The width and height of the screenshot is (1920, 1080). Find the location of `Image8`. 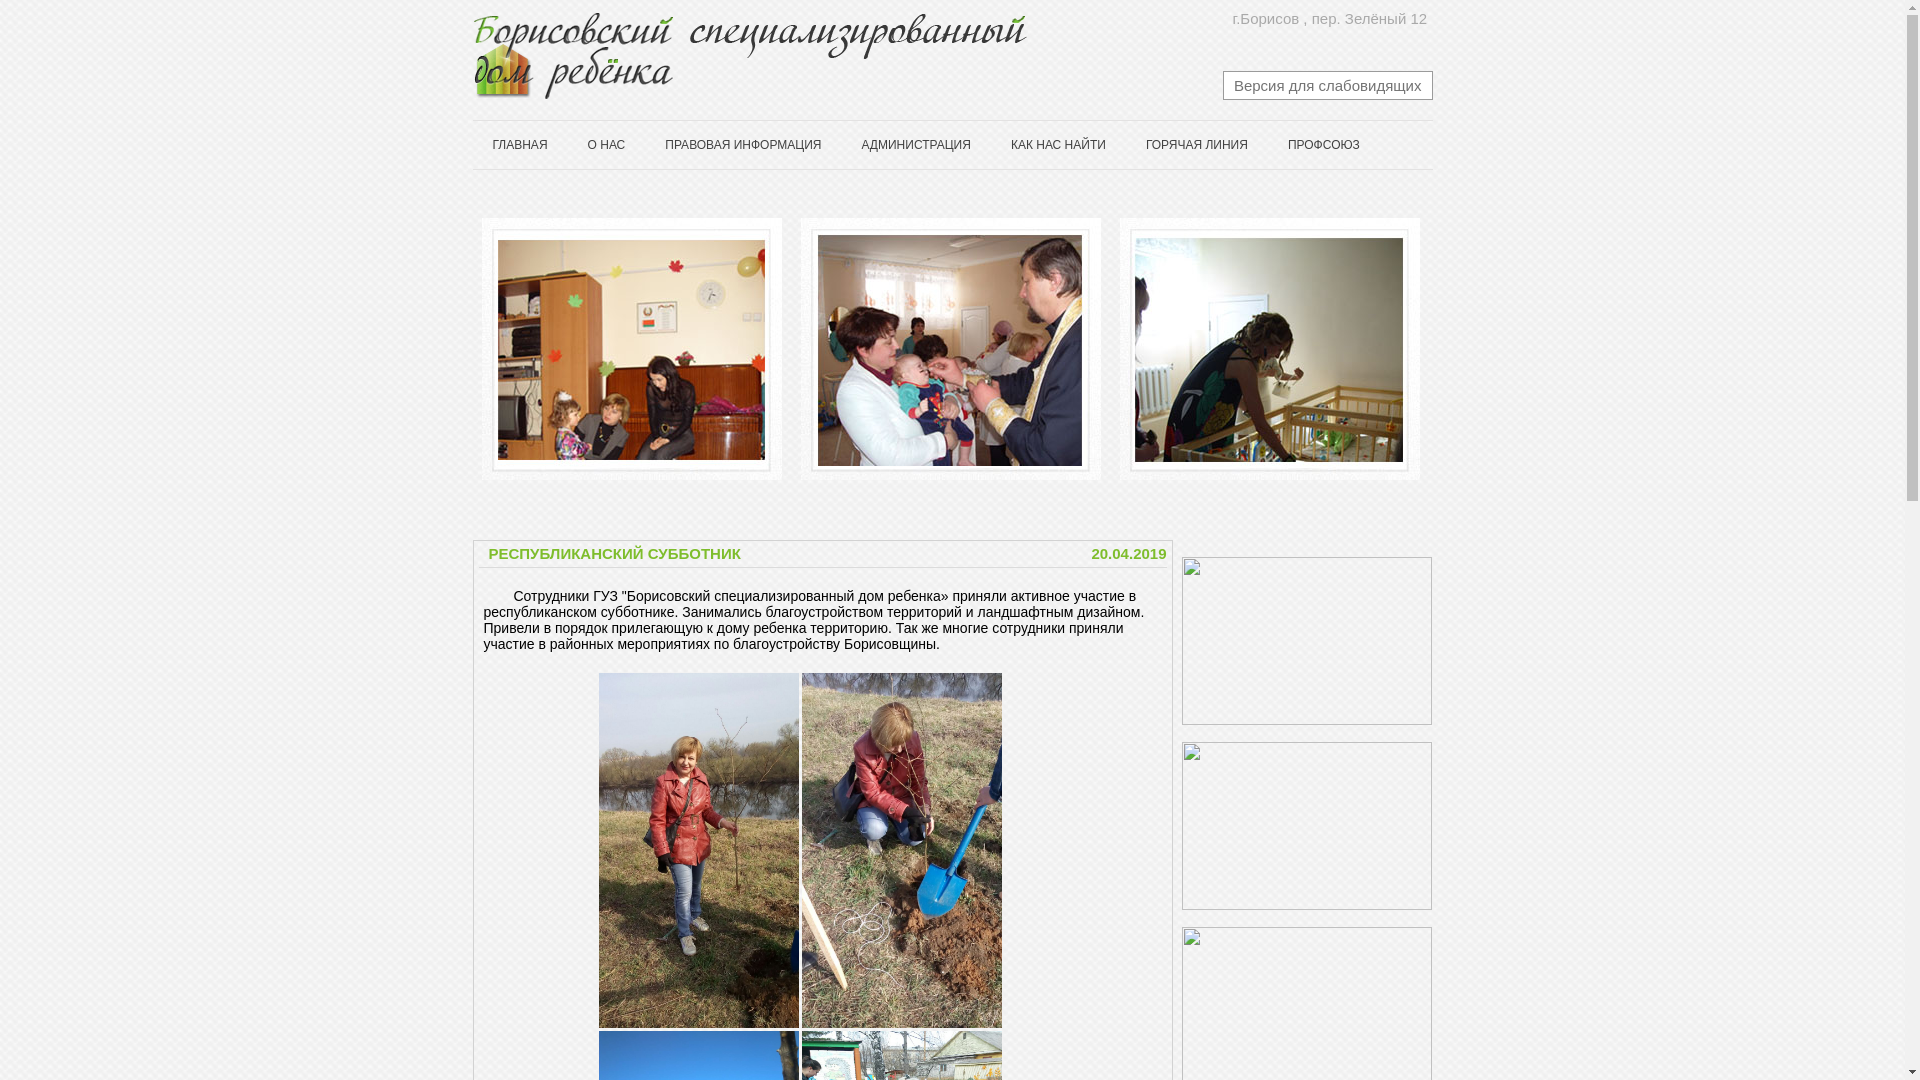

Image8 is located at coordinates (1062, 349).